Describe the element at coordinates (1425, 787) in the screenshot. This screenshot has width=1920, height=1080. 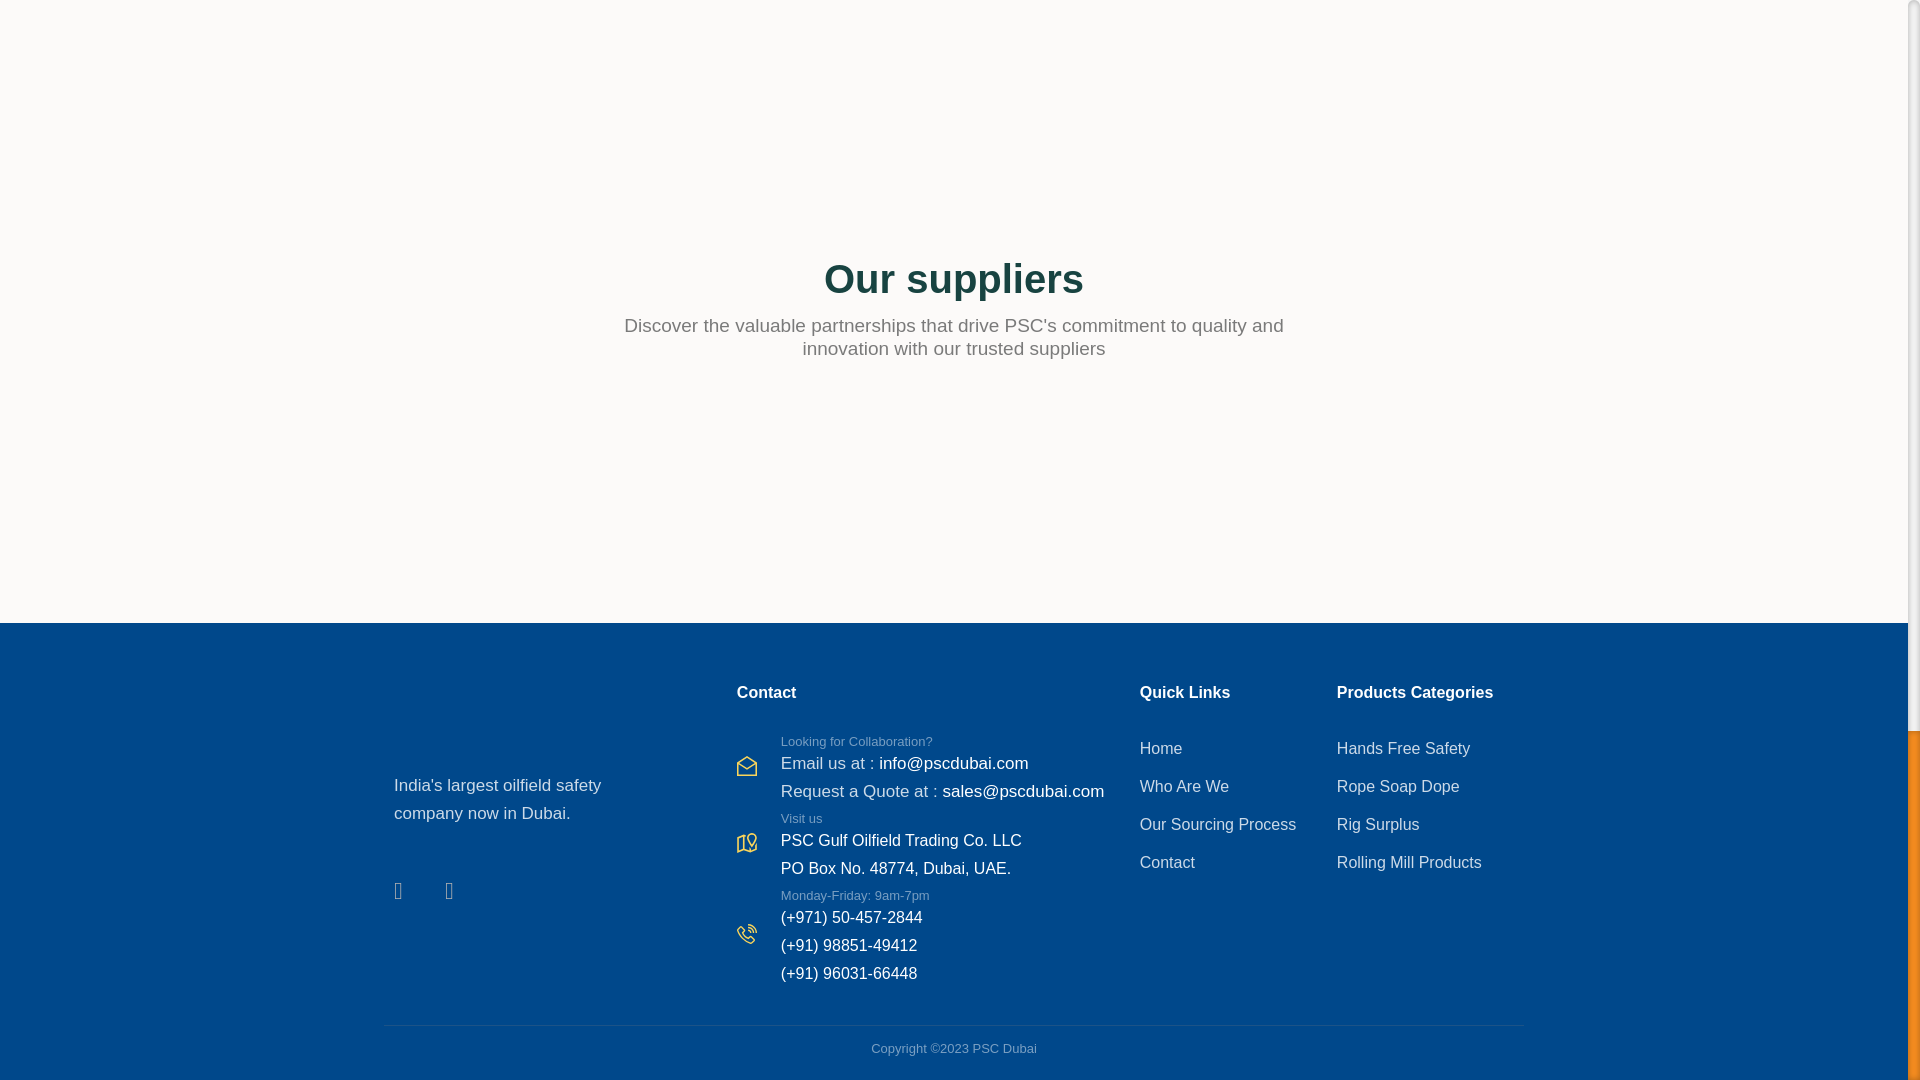
I see `Rope Soap Dope` at that location.